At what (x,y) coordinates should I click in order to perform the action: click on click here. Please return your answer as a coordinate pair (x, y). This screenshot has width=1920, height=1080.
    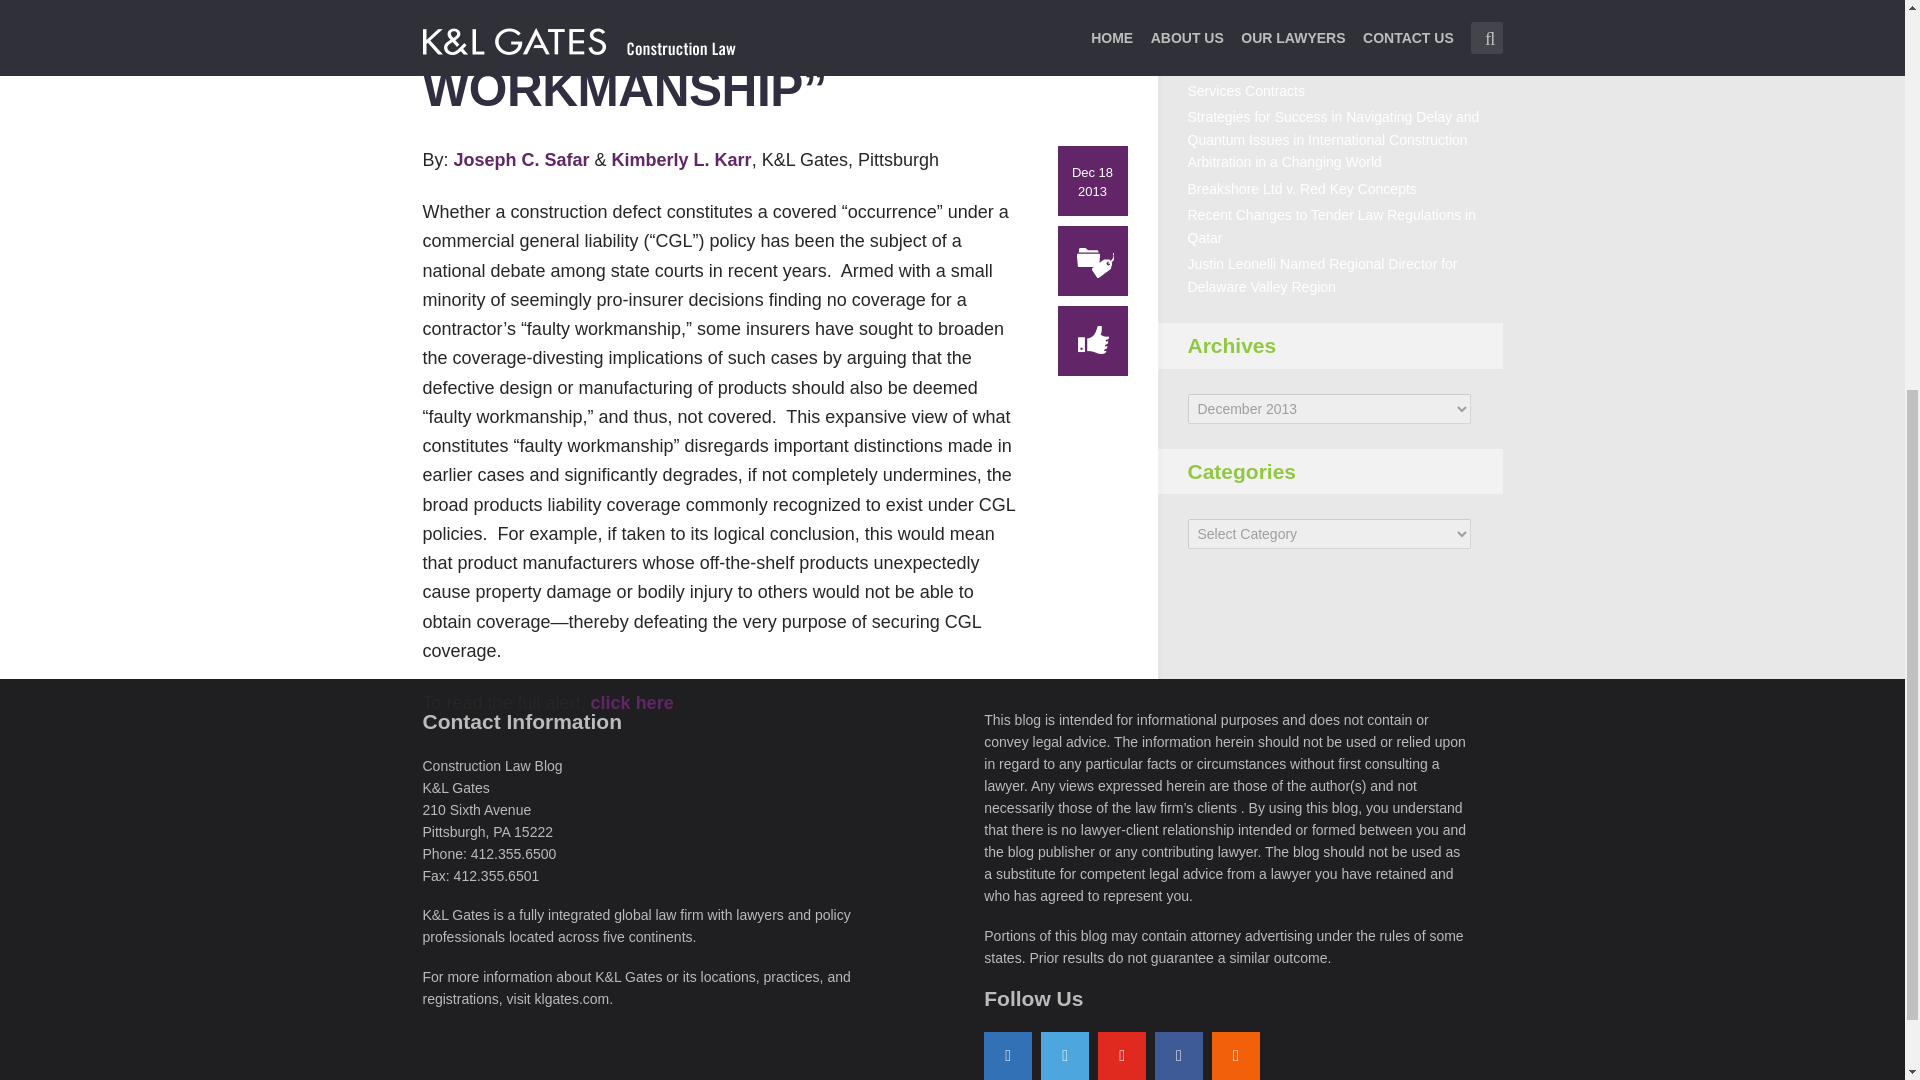
    Looking at the image, I should click on (632, 702).